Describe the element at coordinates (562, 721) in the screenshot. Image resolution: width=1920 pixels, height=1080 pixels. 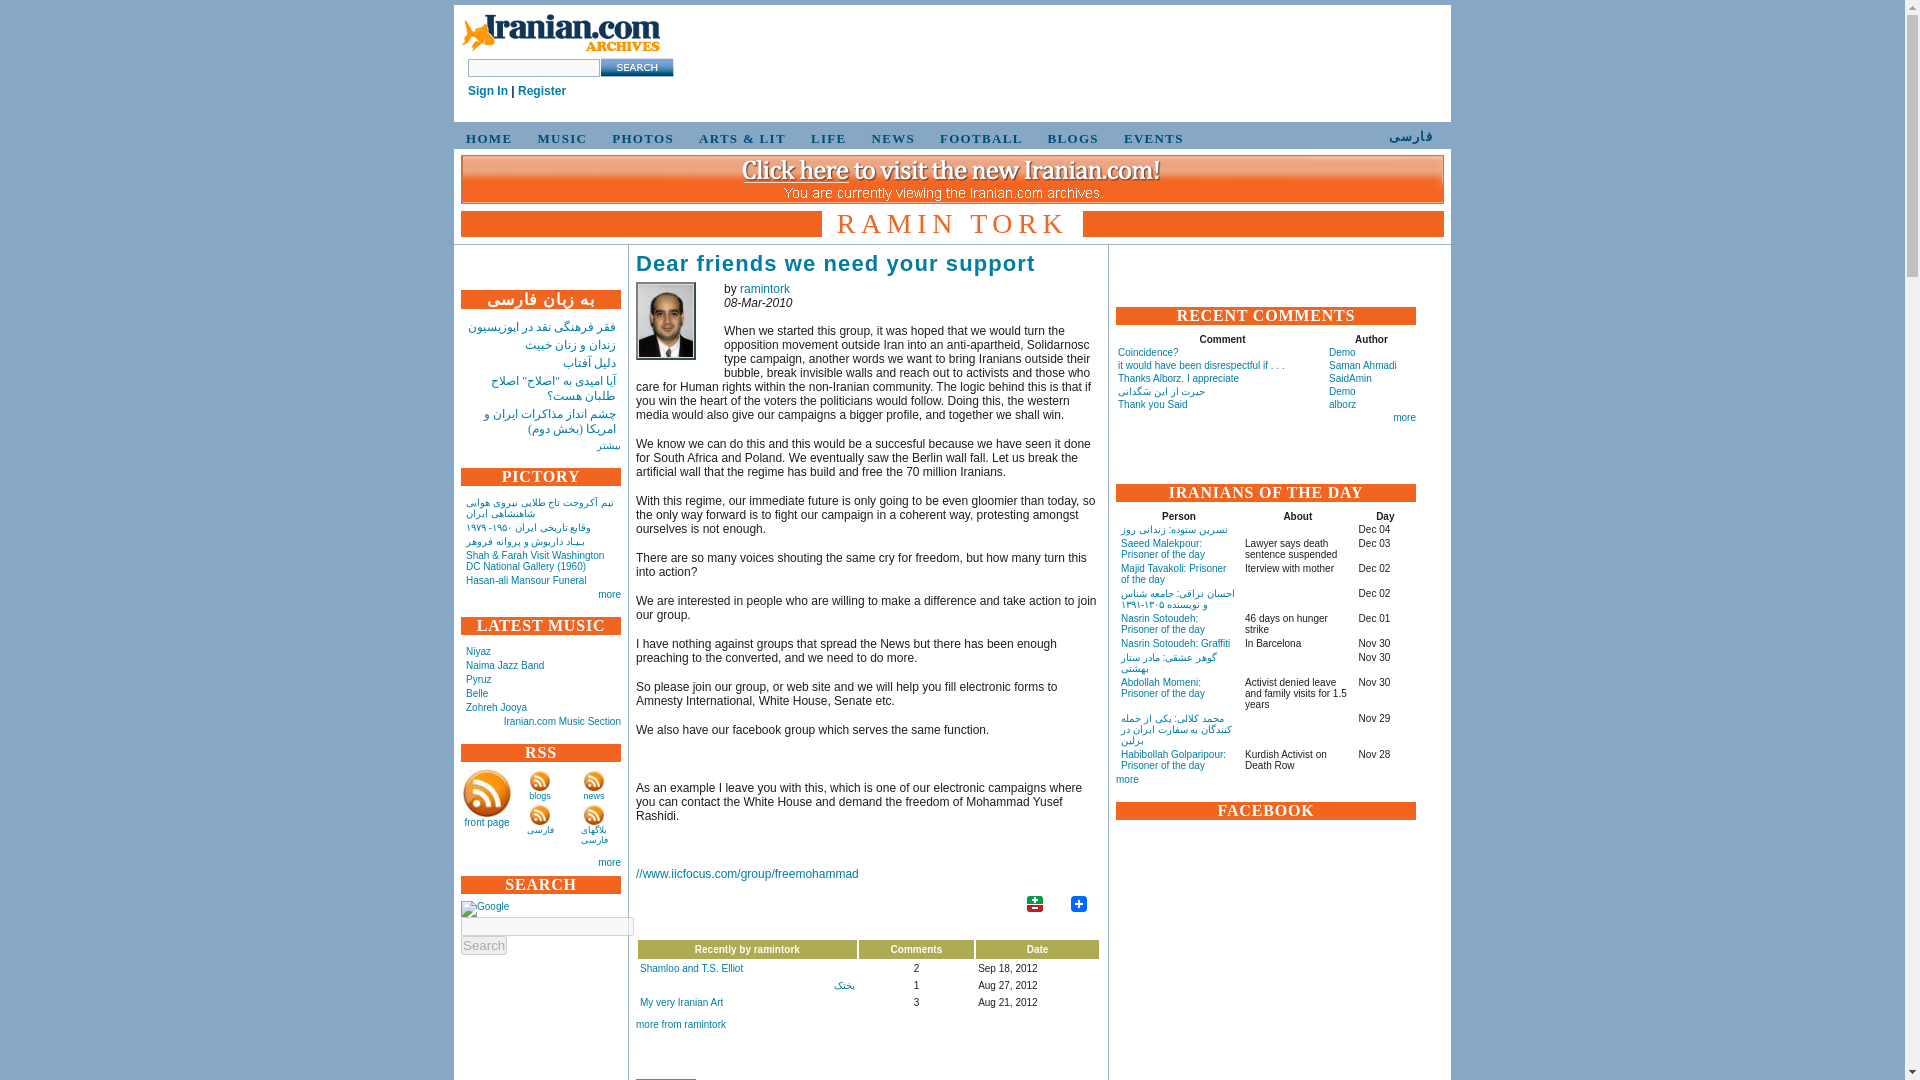
I see `Iranian.com Music Section` at that location.